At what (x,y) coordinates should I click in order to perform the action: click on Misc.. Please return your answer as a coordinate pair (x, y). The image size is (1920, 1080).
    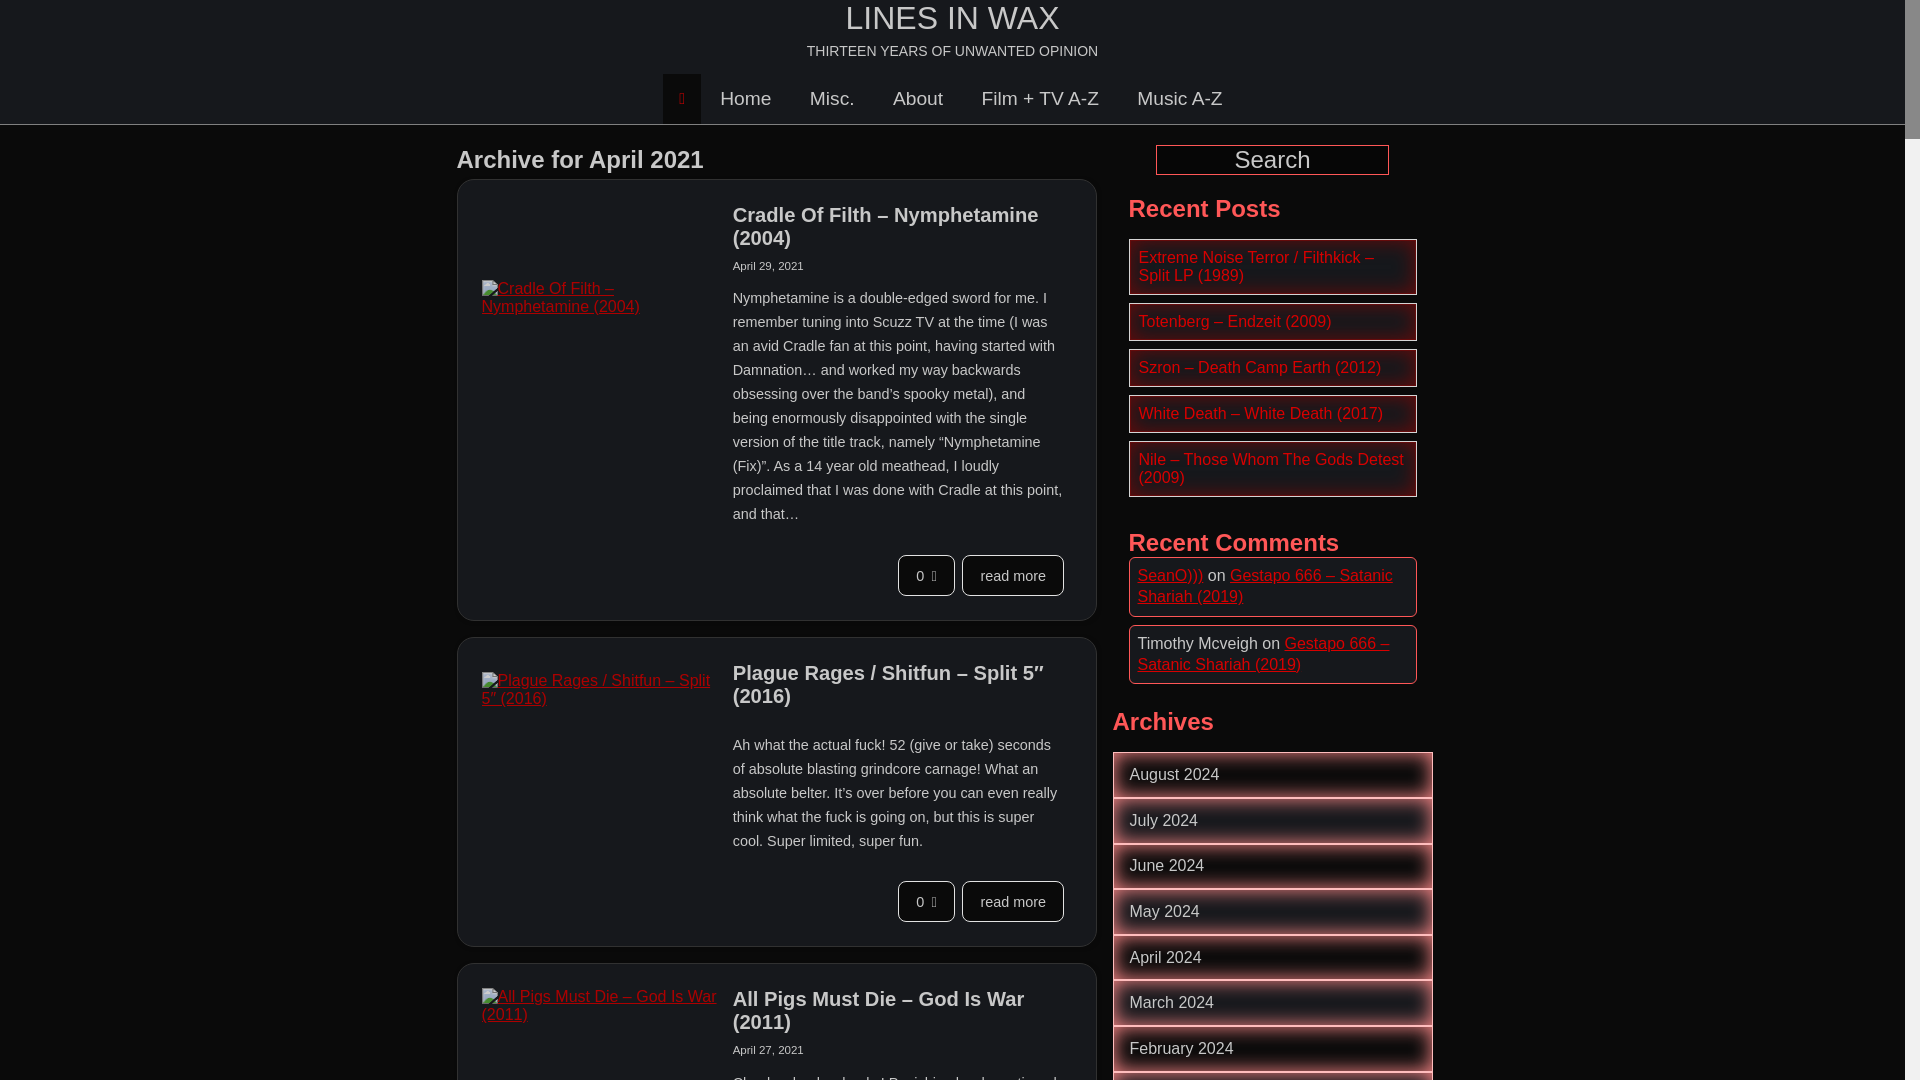
    Looking at the image, I should click on (832, 98).